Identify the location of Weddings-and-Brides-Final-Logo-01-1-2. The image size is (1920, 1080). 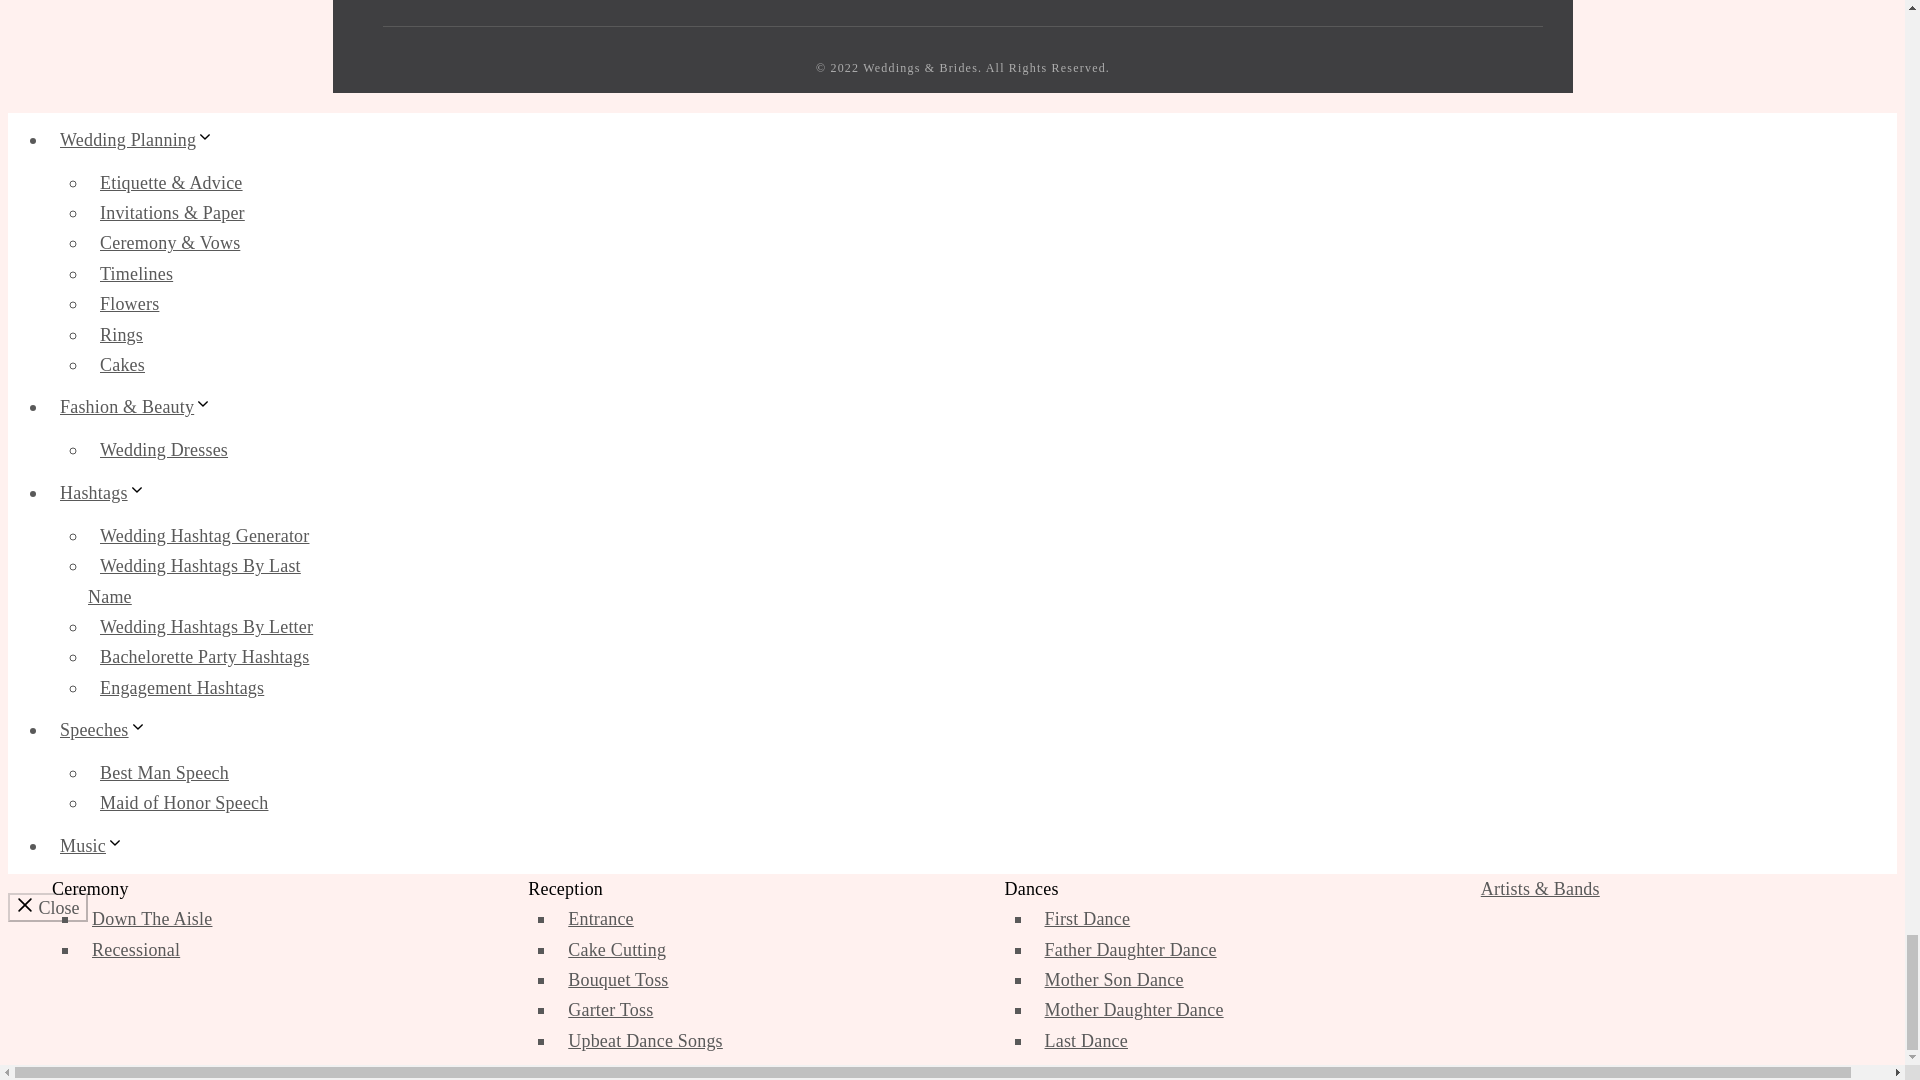
(498, 14).